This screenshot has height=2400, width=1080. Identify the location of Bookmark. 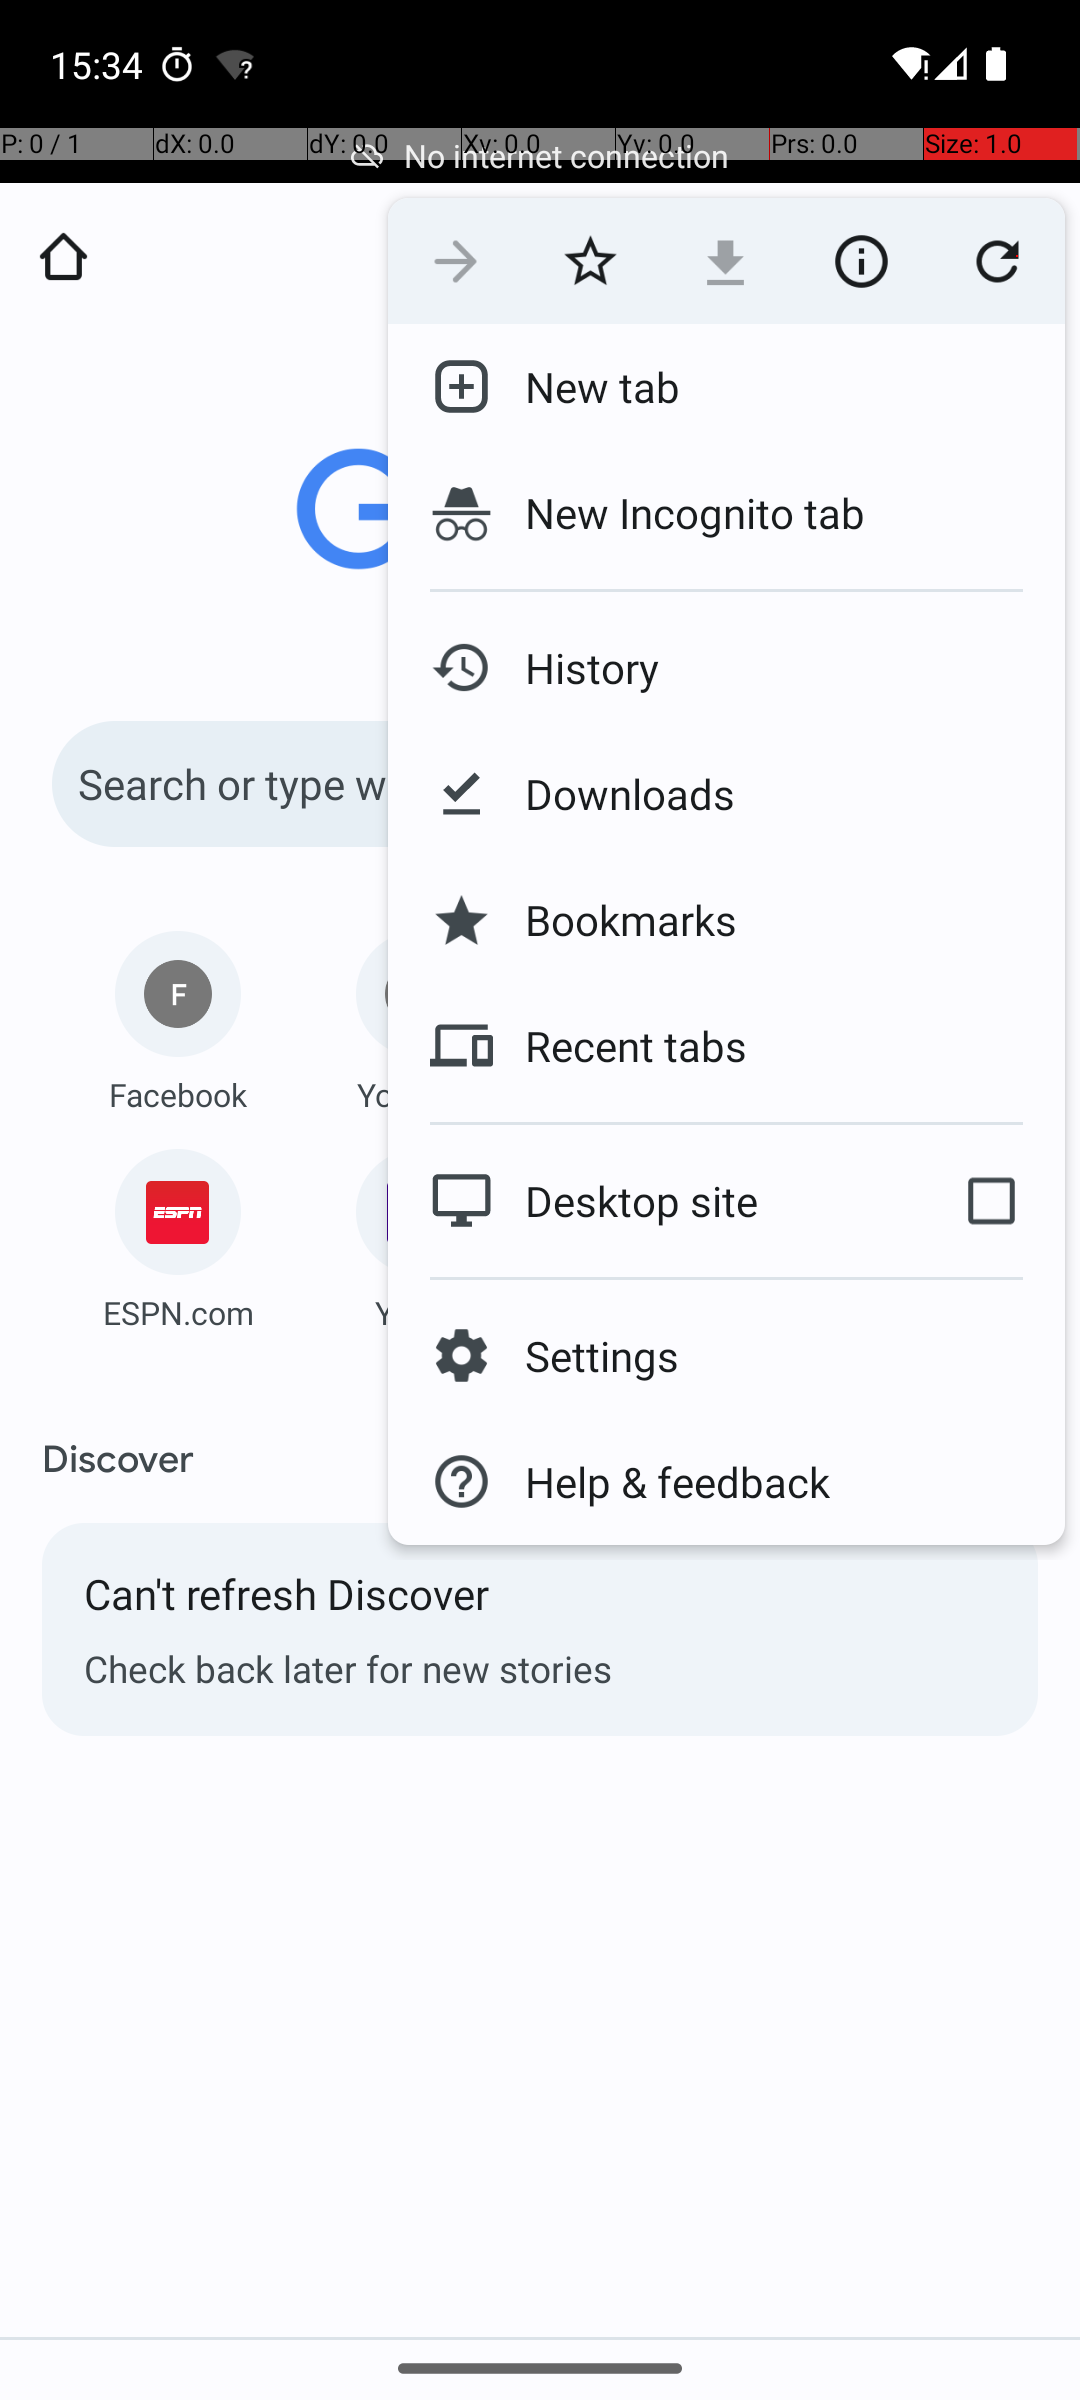
(590, 261).